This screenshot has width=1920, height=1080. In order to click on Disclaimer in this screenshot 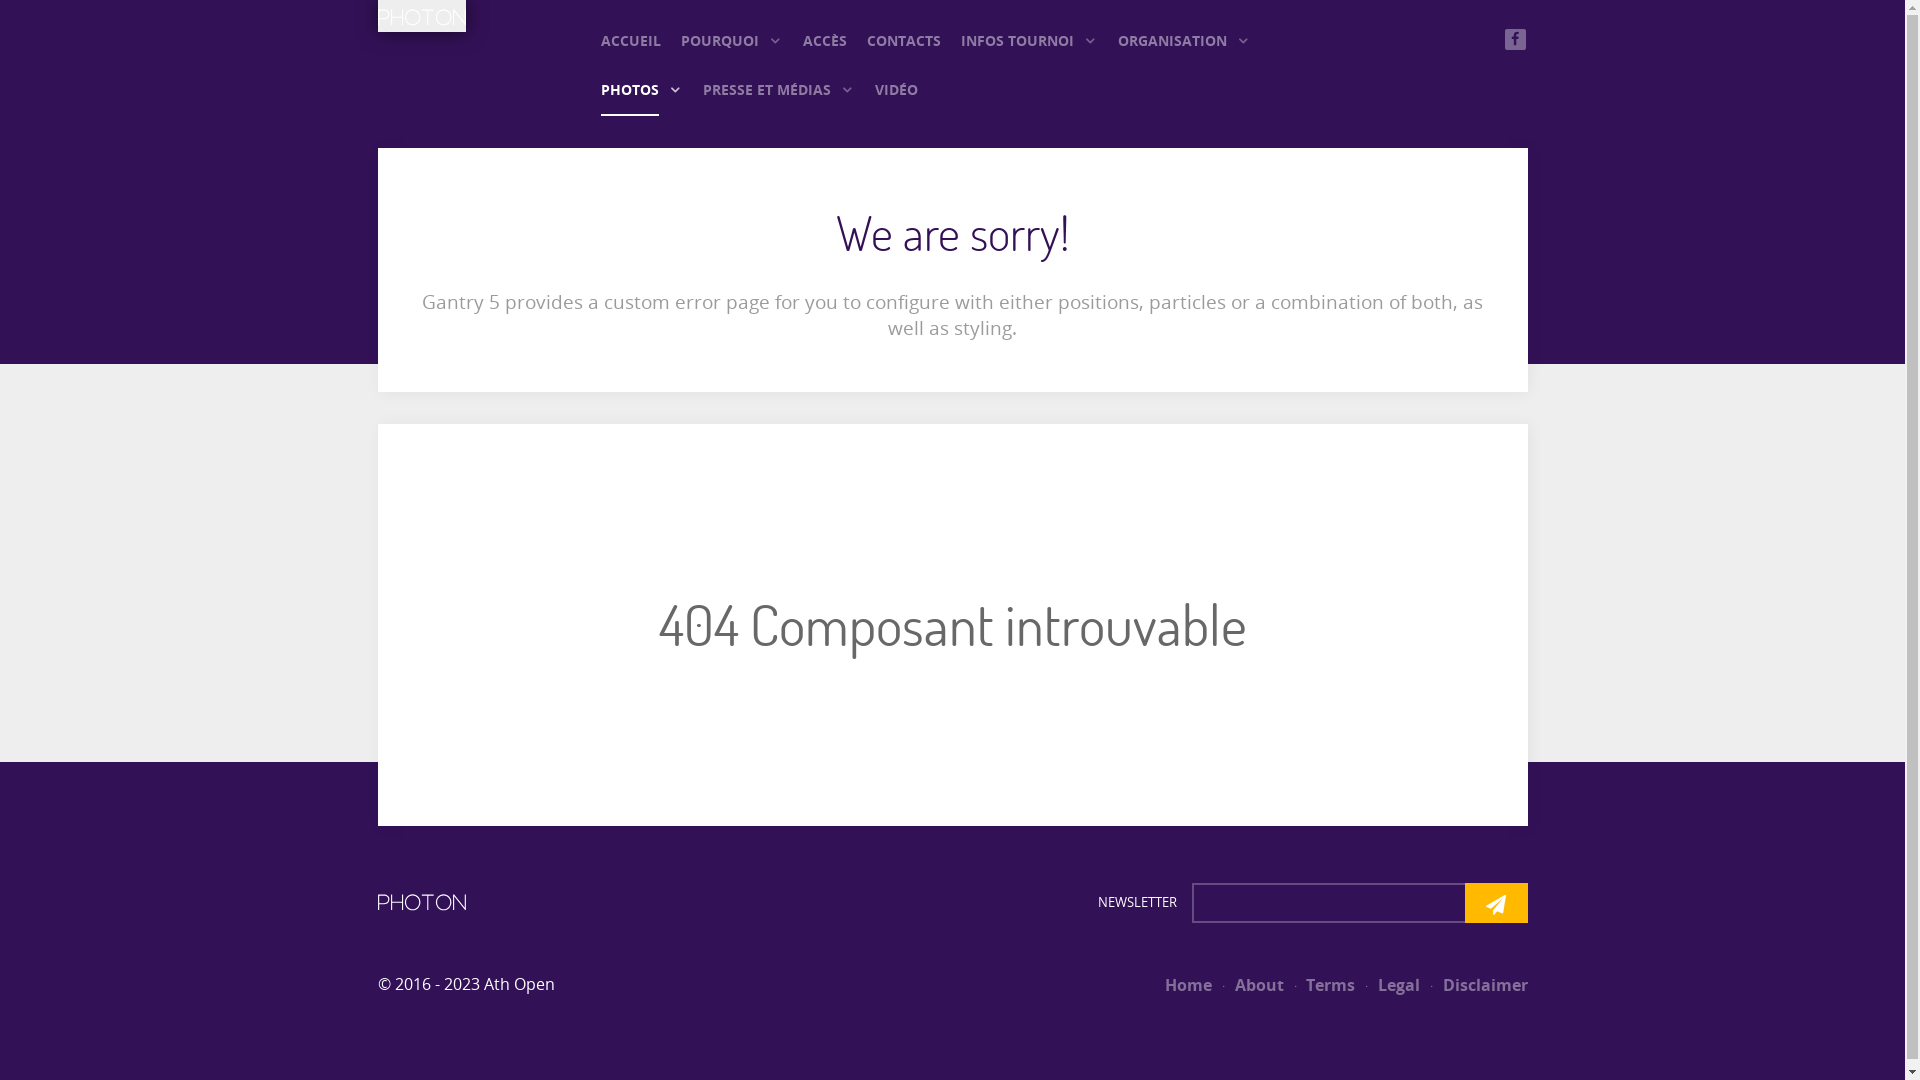, I will do `click(1476, 985)`.